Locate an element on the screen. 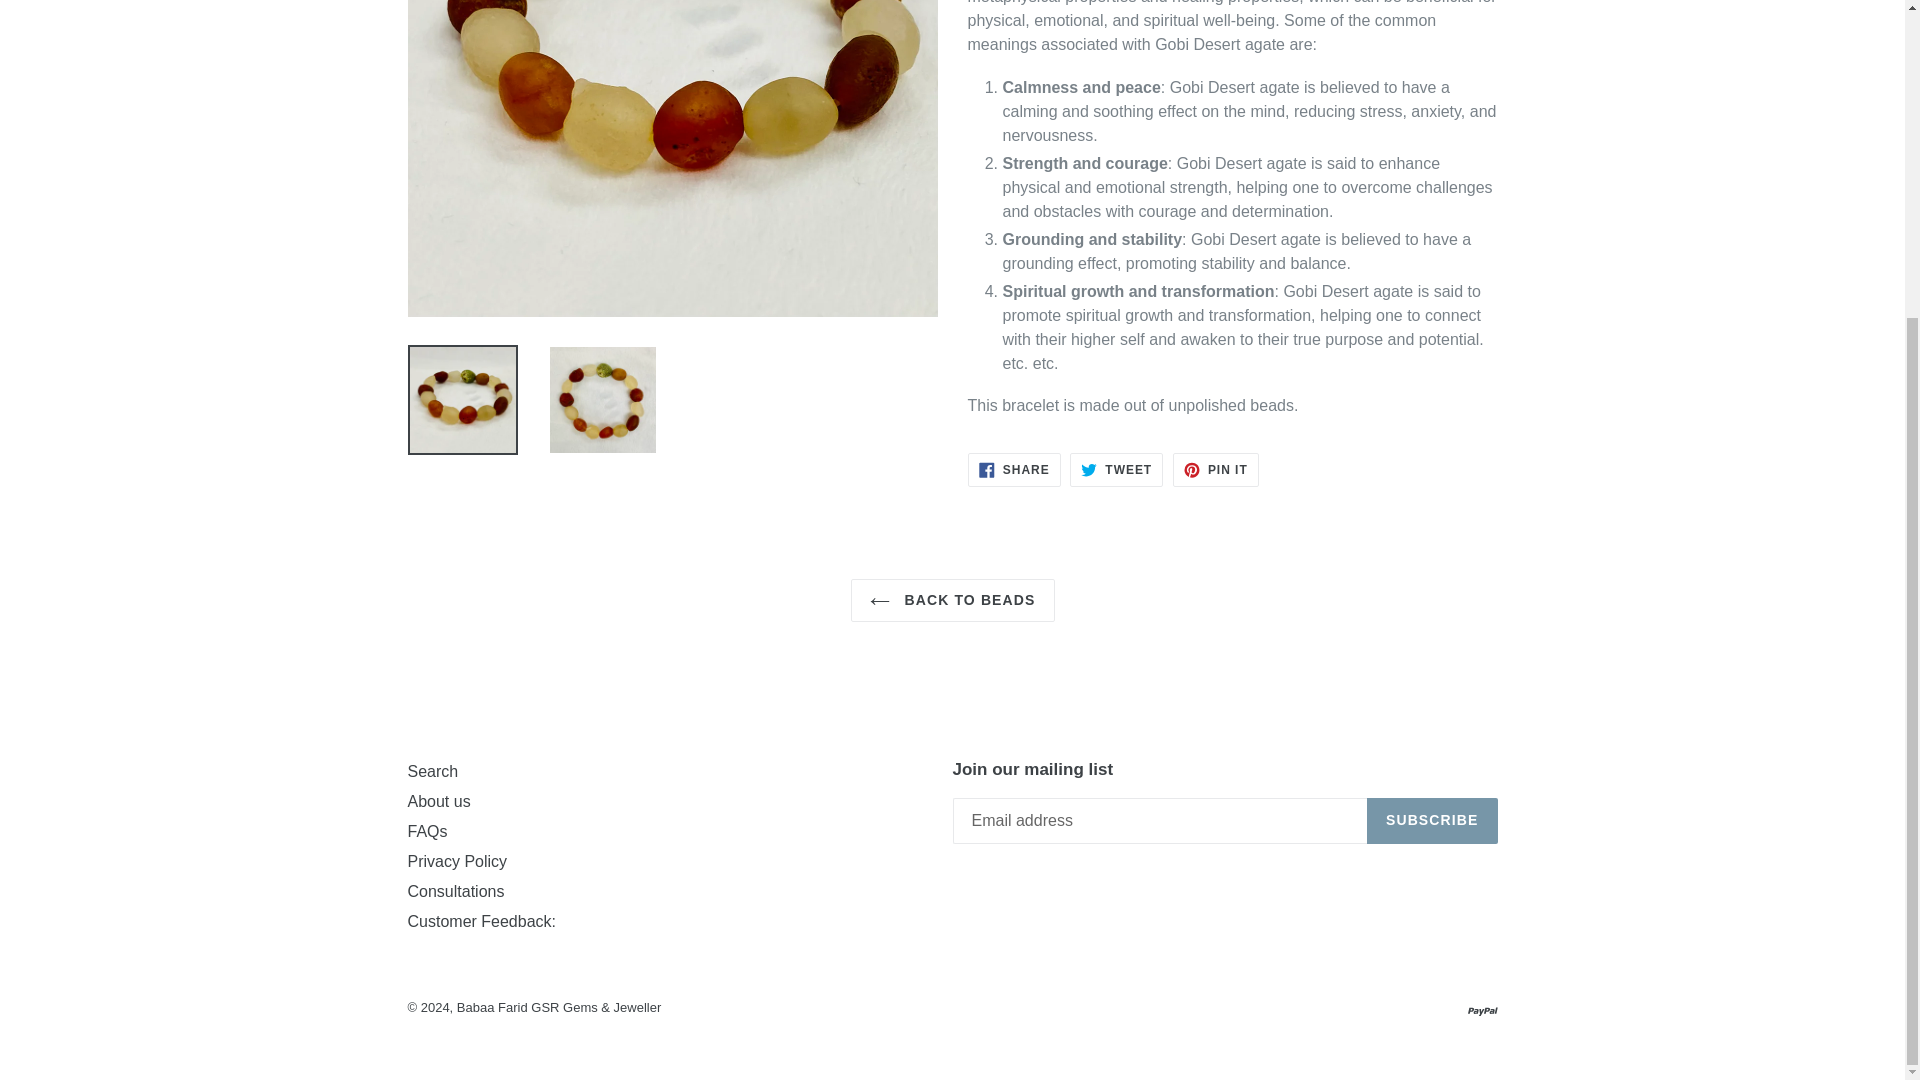  Share on Facebook is located at coordinates (1014, 470).